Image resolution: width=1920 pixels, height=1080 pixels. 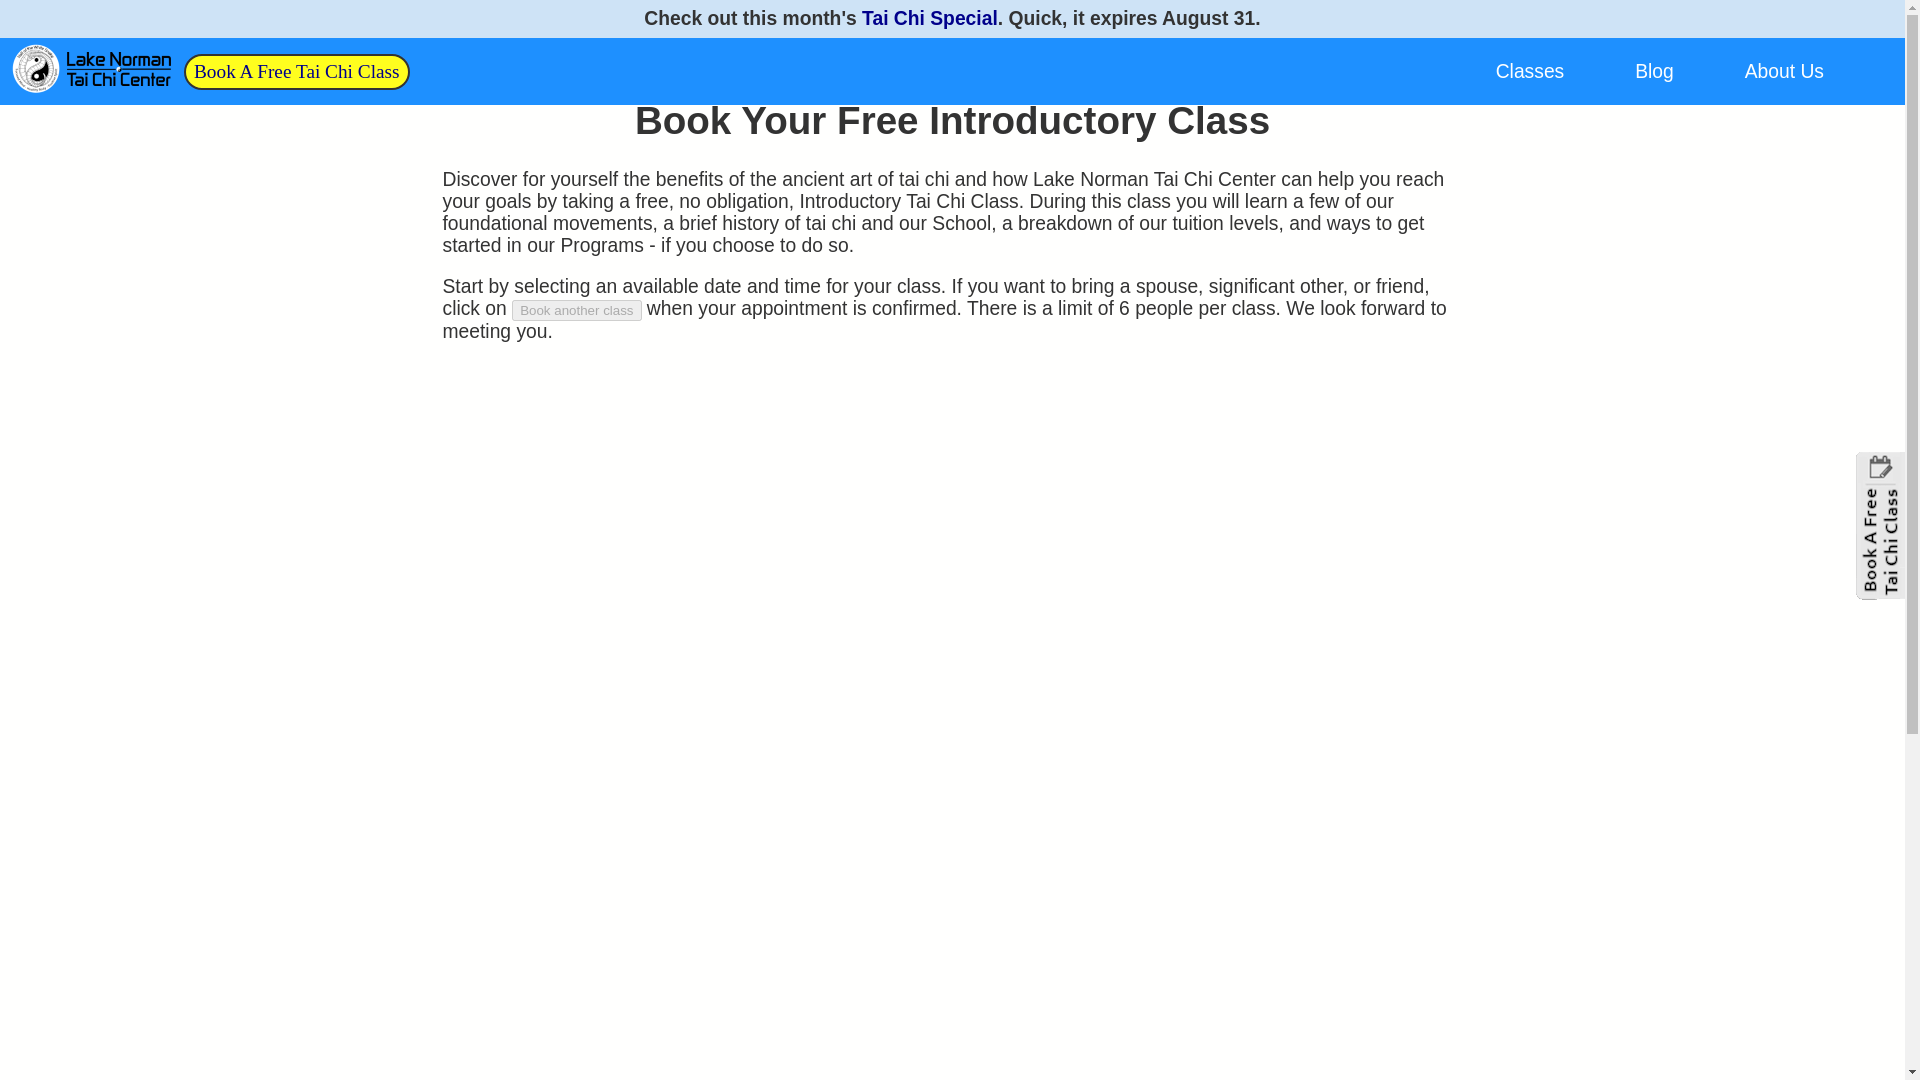 What do you see at coordinates (1530, 71) in the screenshot?
I see `Classes` at bounding box center [1530, 71].